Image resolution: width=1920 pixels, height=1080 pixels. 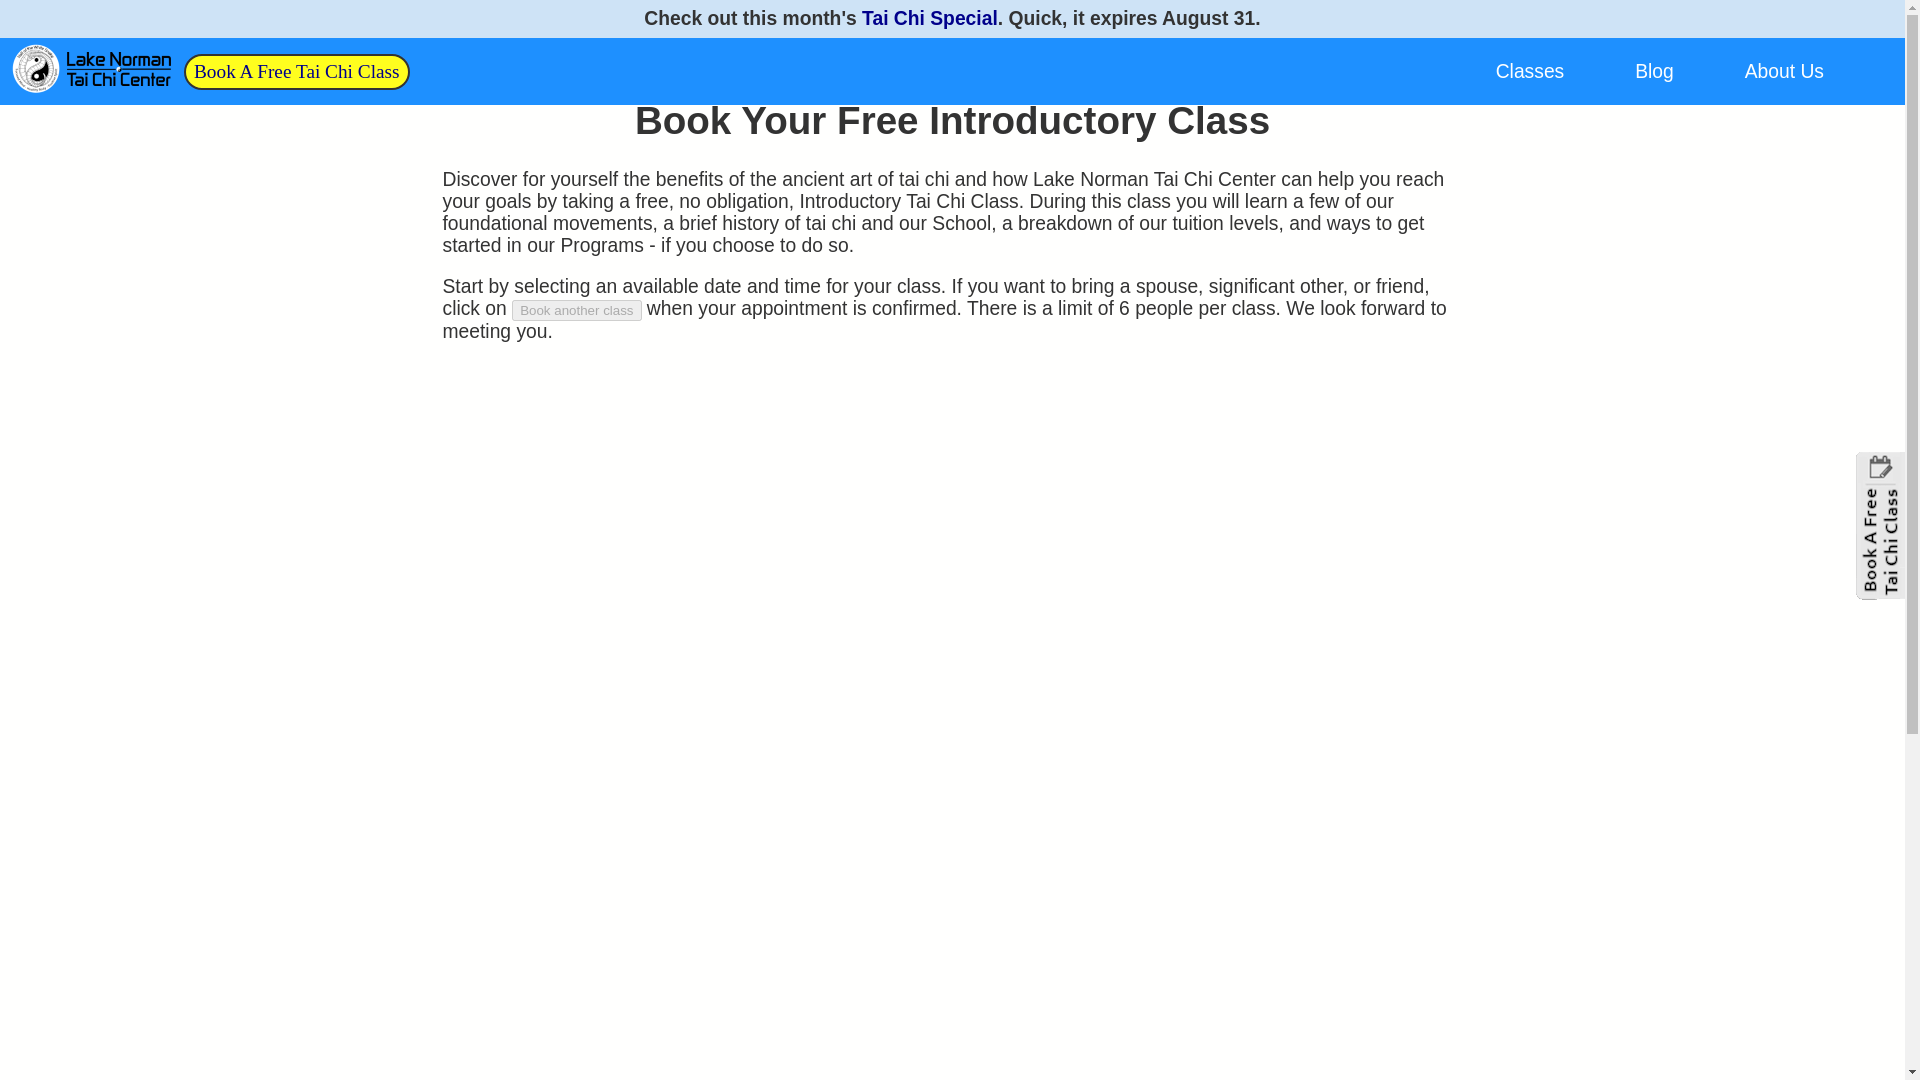 What do you see at coordinates (1530, 71) in the screenshot?
I see `Classes` at bounding box center [1530, 71].